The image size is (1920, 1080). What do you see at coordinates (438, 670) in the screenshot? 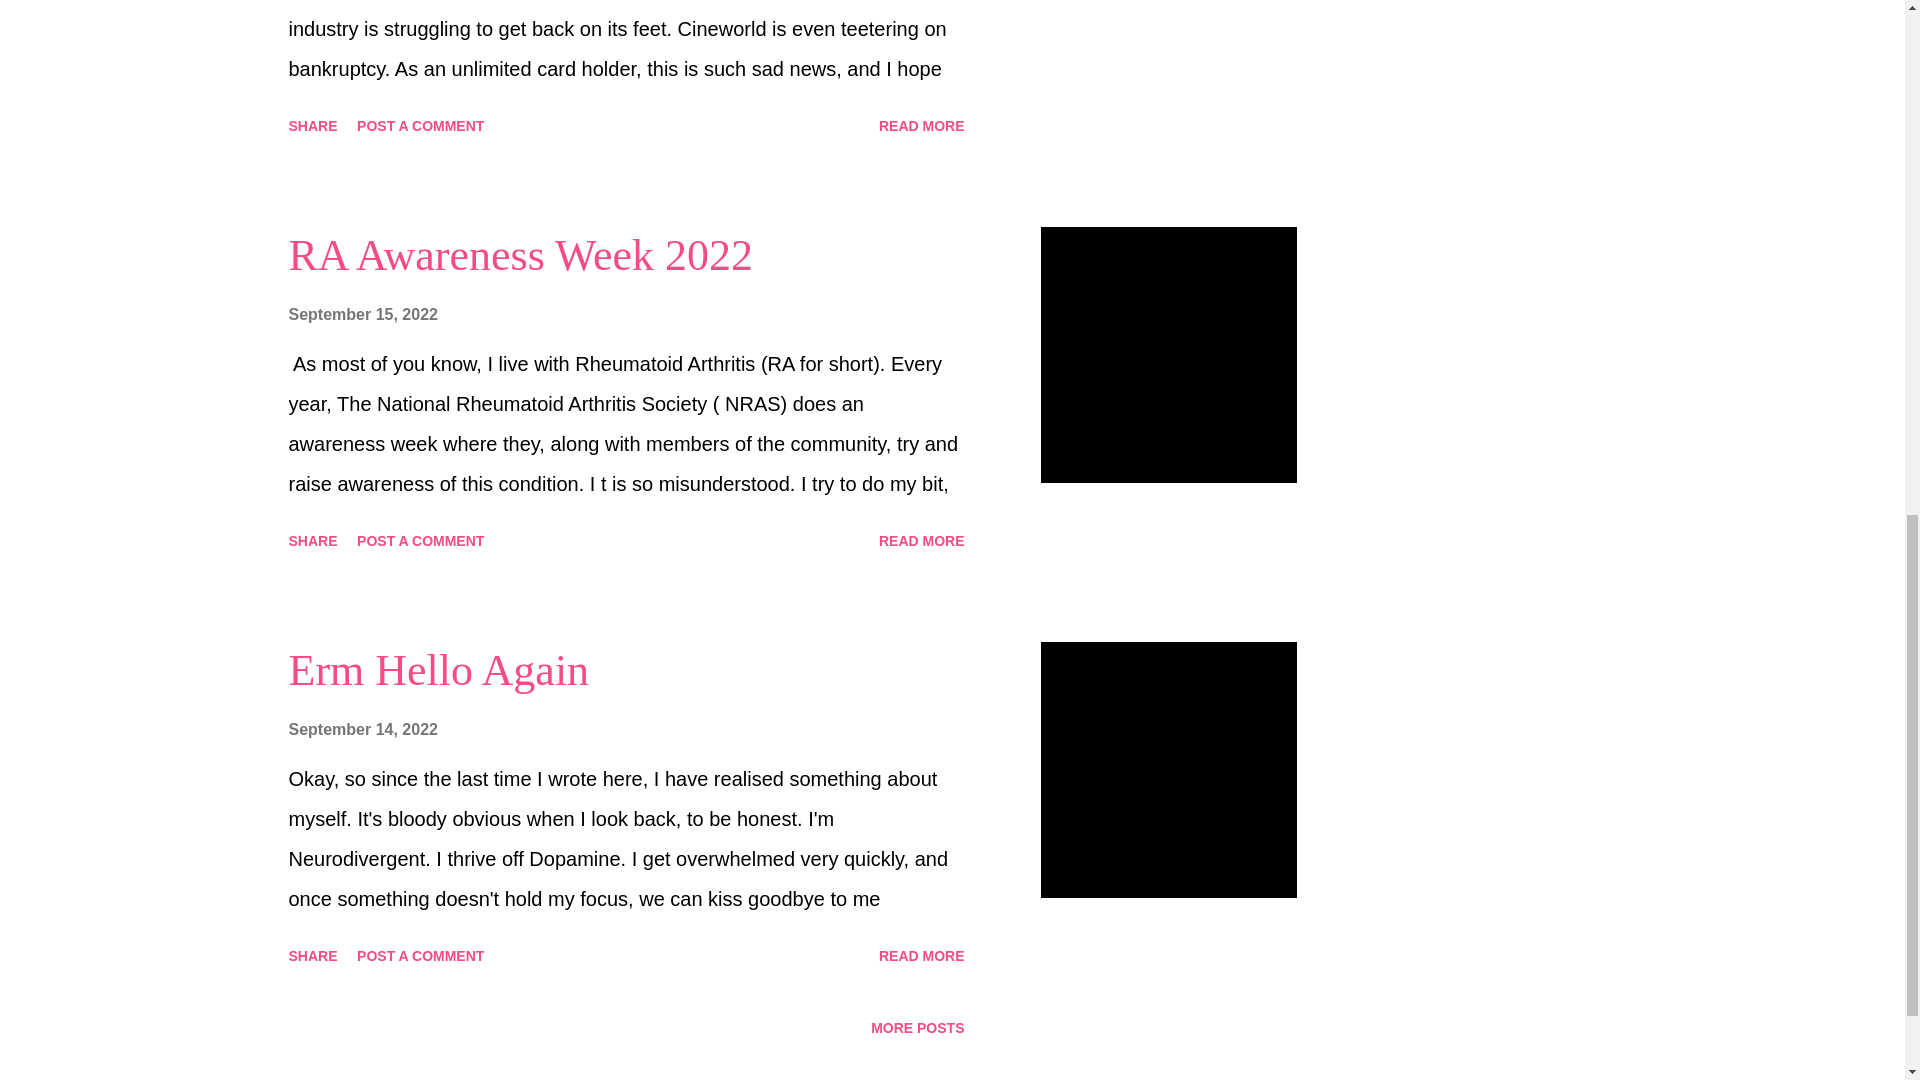
I see `Erm Hello Again` at bounding box center [438, 670].